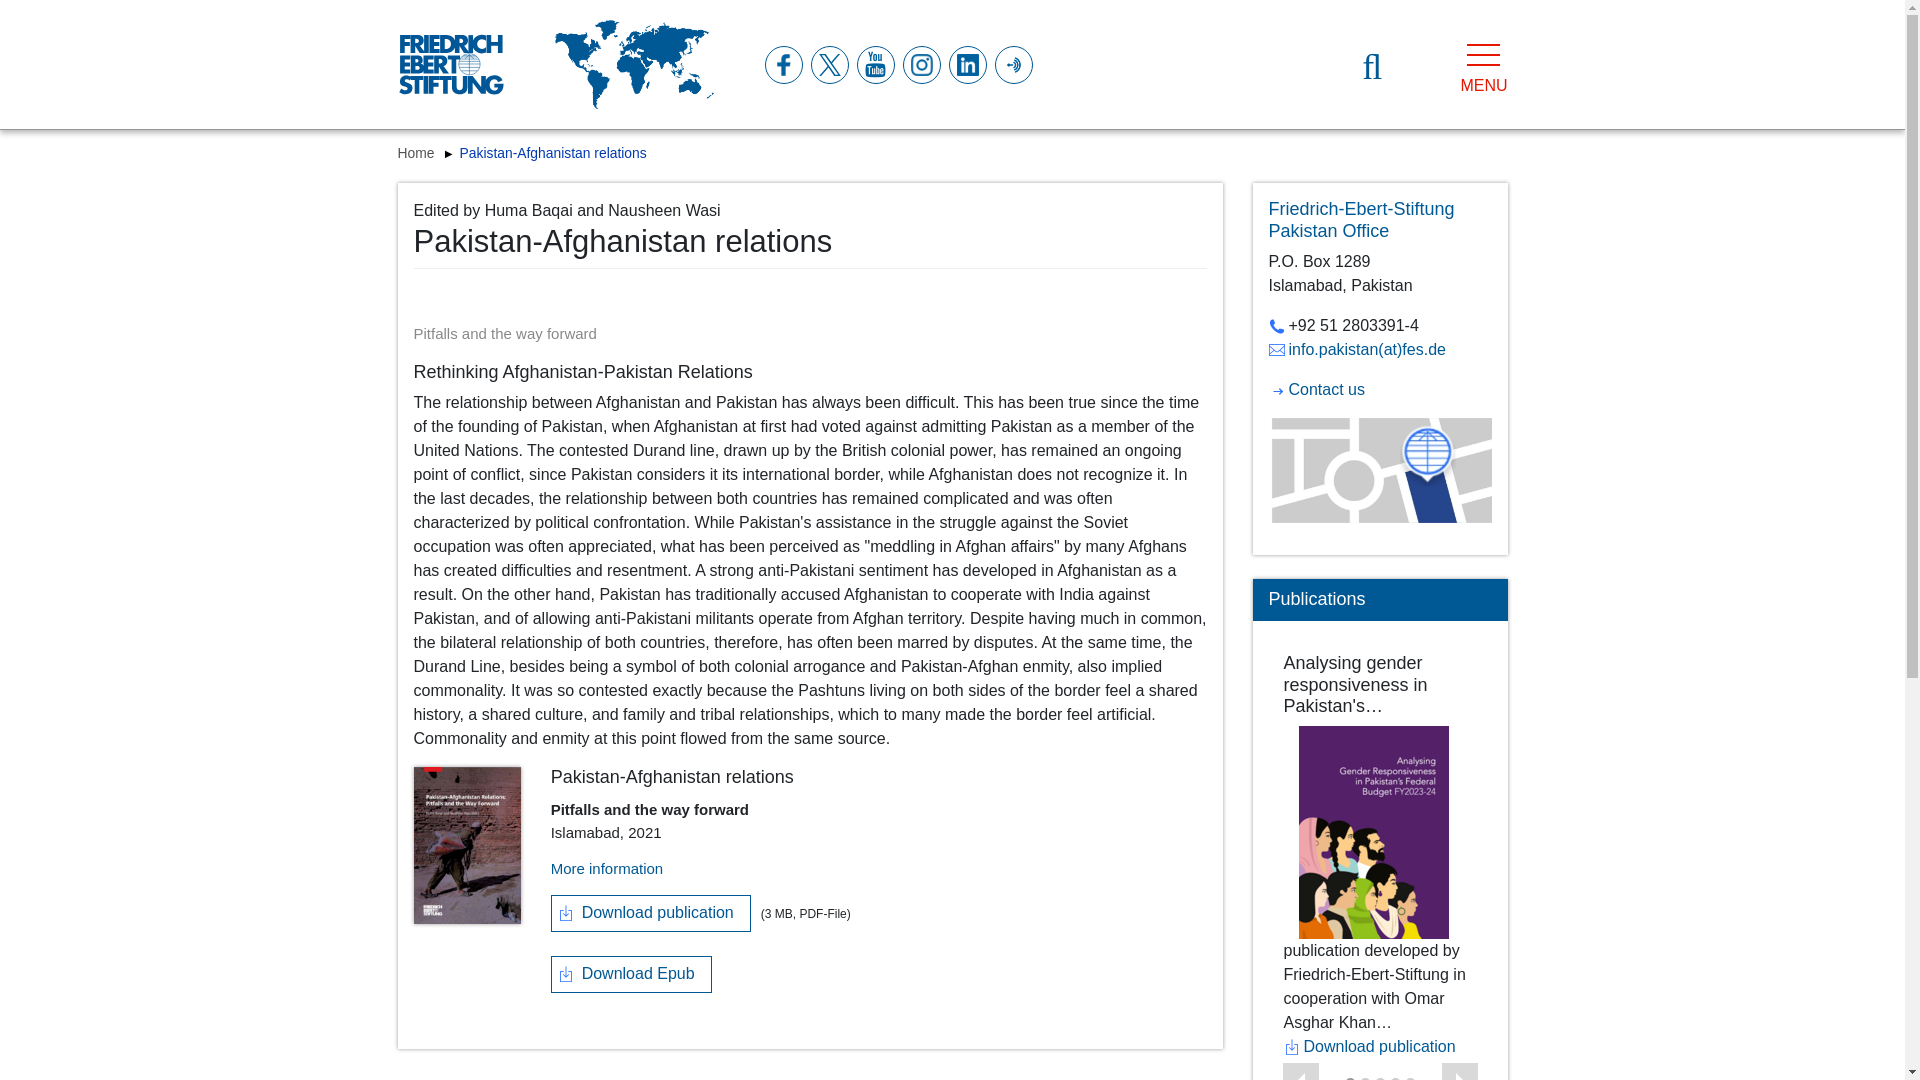  Describe the element at coordinates (1360, 219) in the screenshot. I see `Home of Friedrich-Ebert-Stiftung Pakistan Office` at that location.